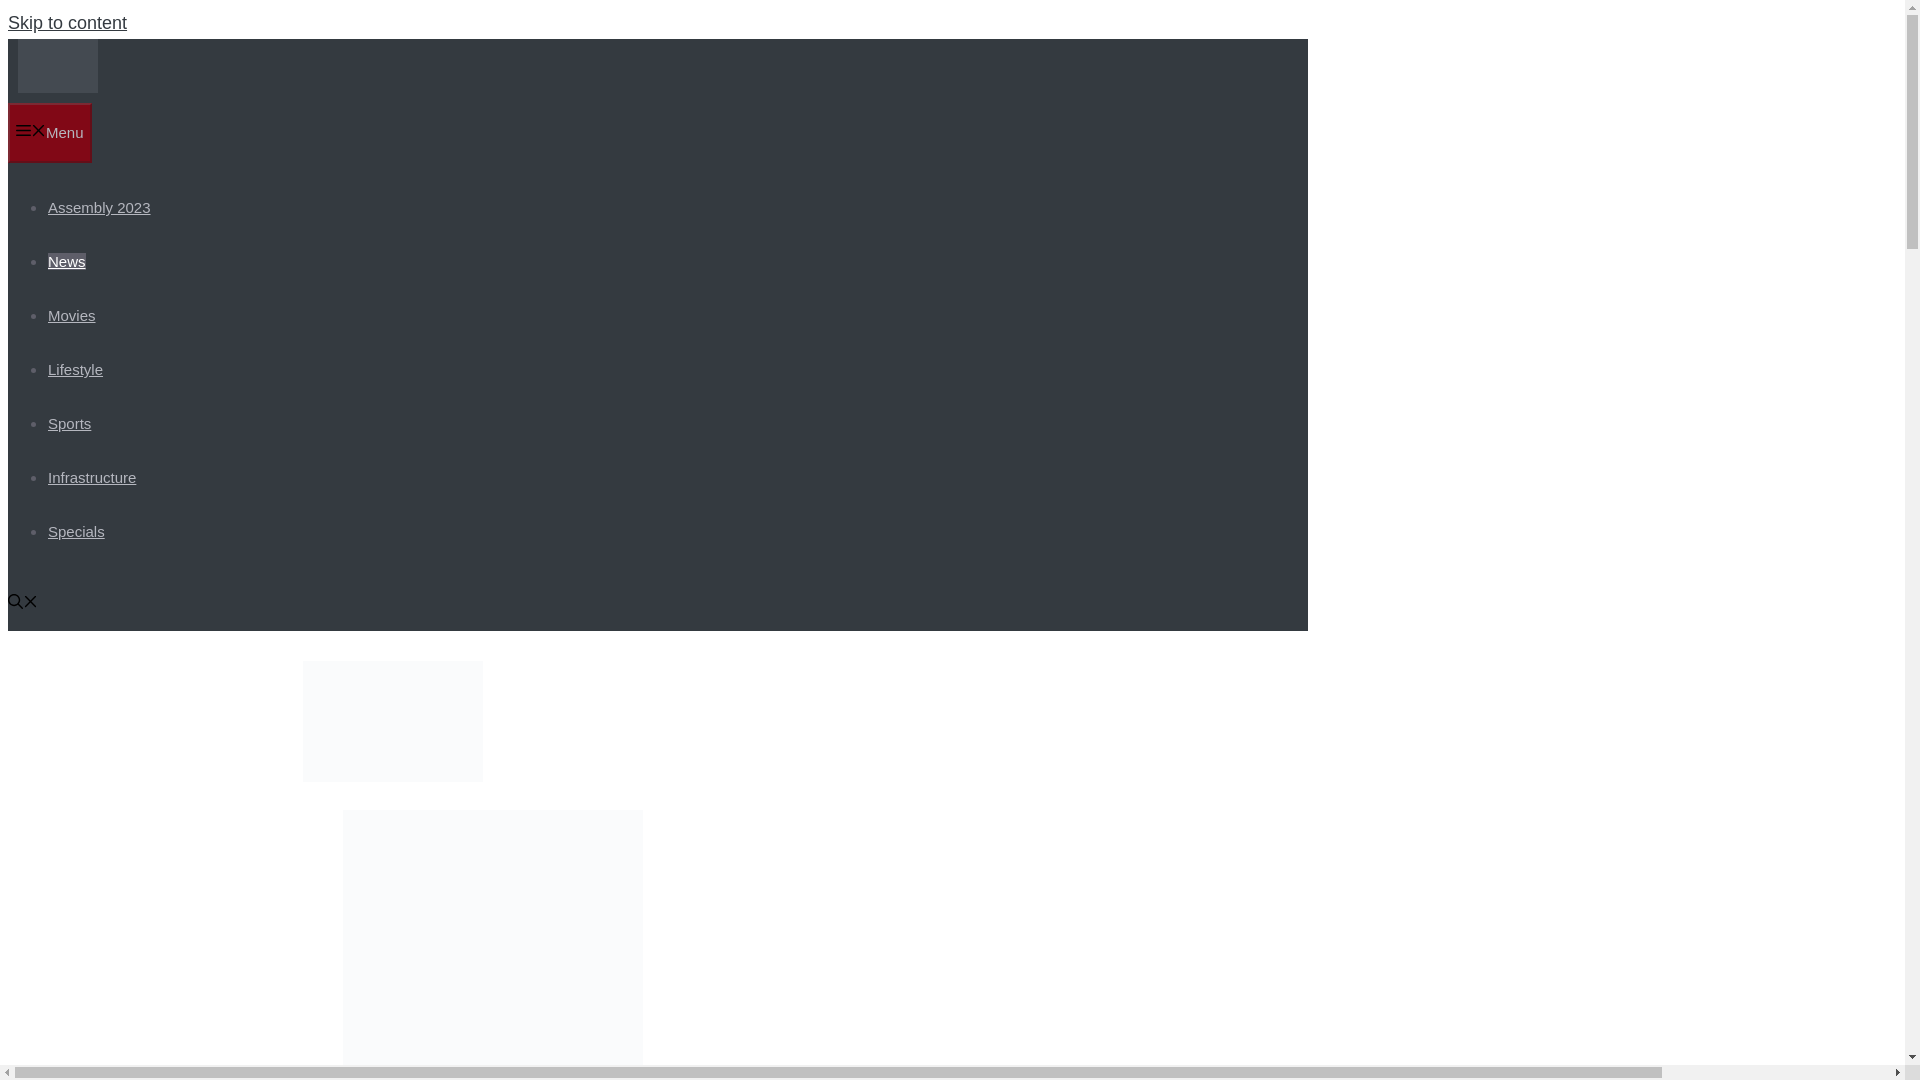  Describe the element at coordinates (100, 207) in the screenshot. I see `Assembly 2023` at that location.